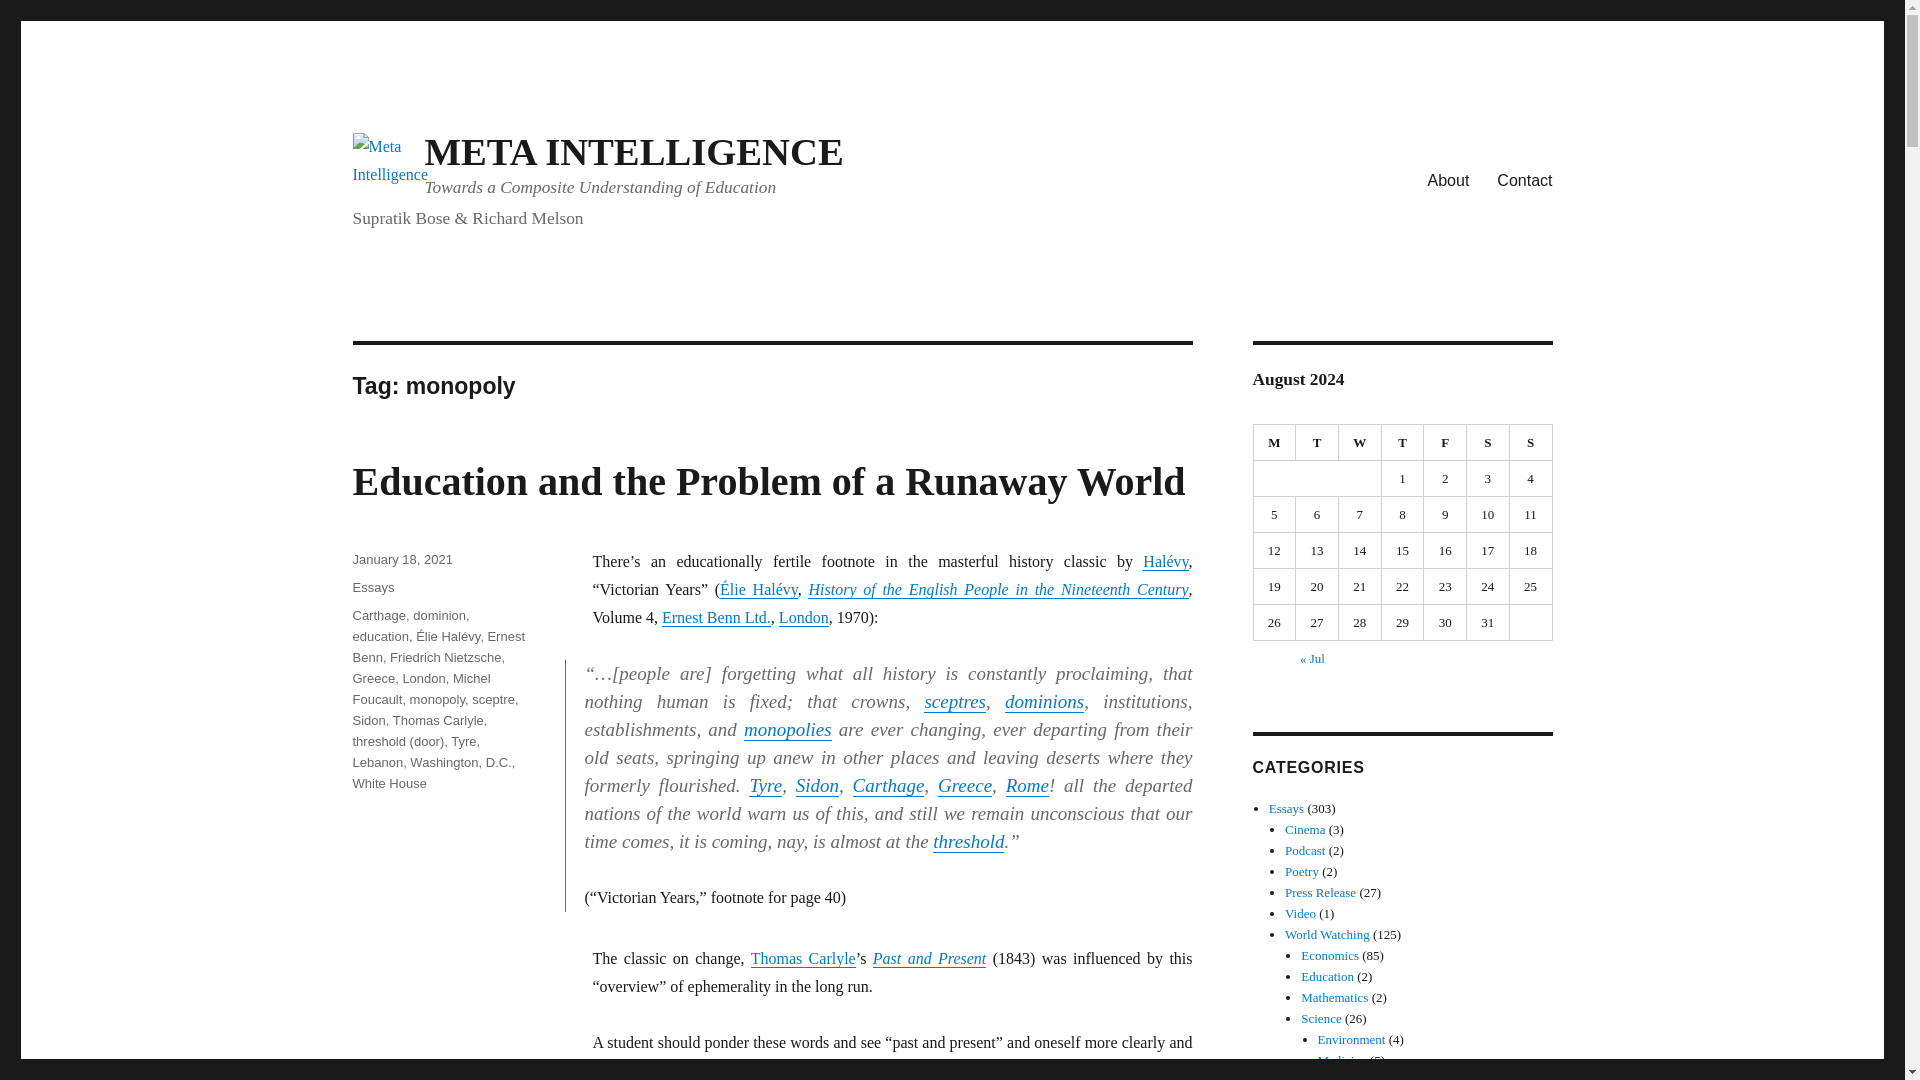 The image size is (1920, 1080). Describe the element at coordinates (716, 618) in the screenshot. I see `Ernest Benn Ltd.` at that location.